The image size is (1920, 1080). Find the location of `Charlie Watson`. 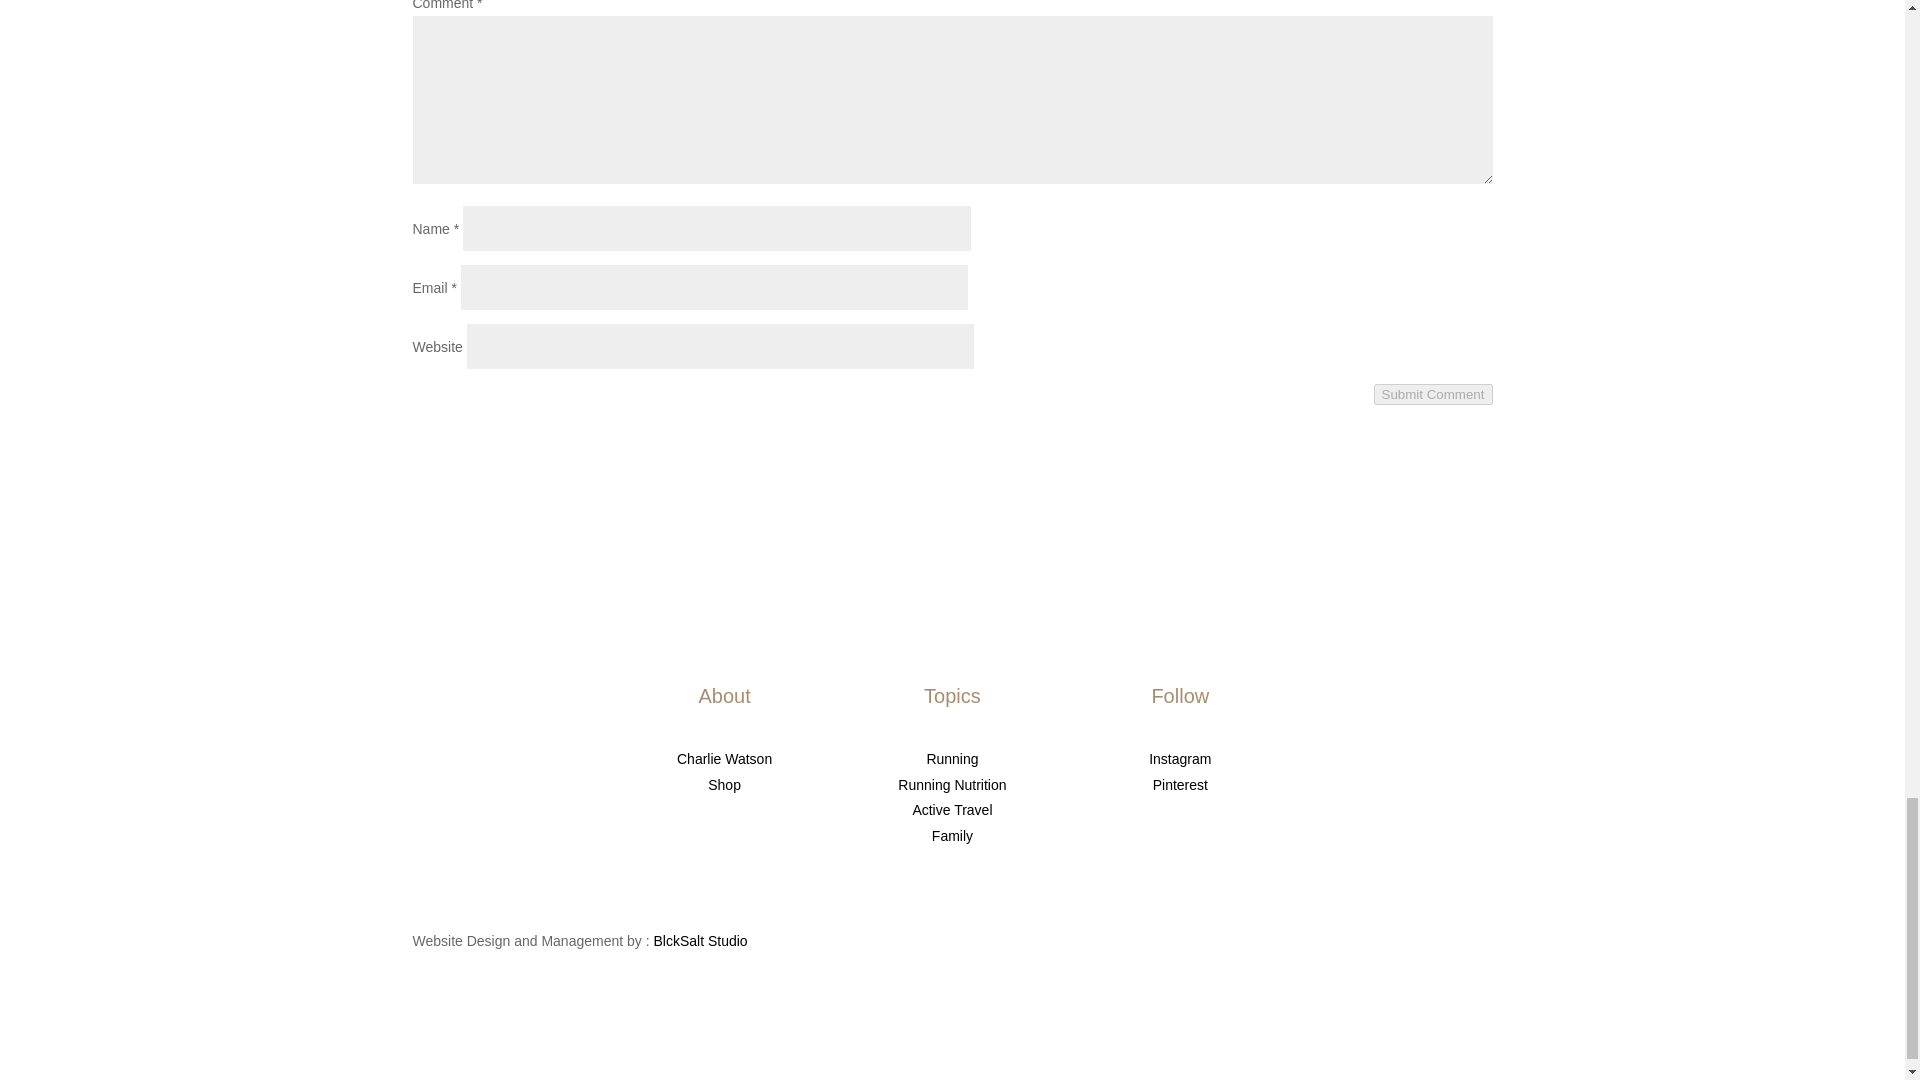

Charlie Watson is located at coordinates (724, 758).